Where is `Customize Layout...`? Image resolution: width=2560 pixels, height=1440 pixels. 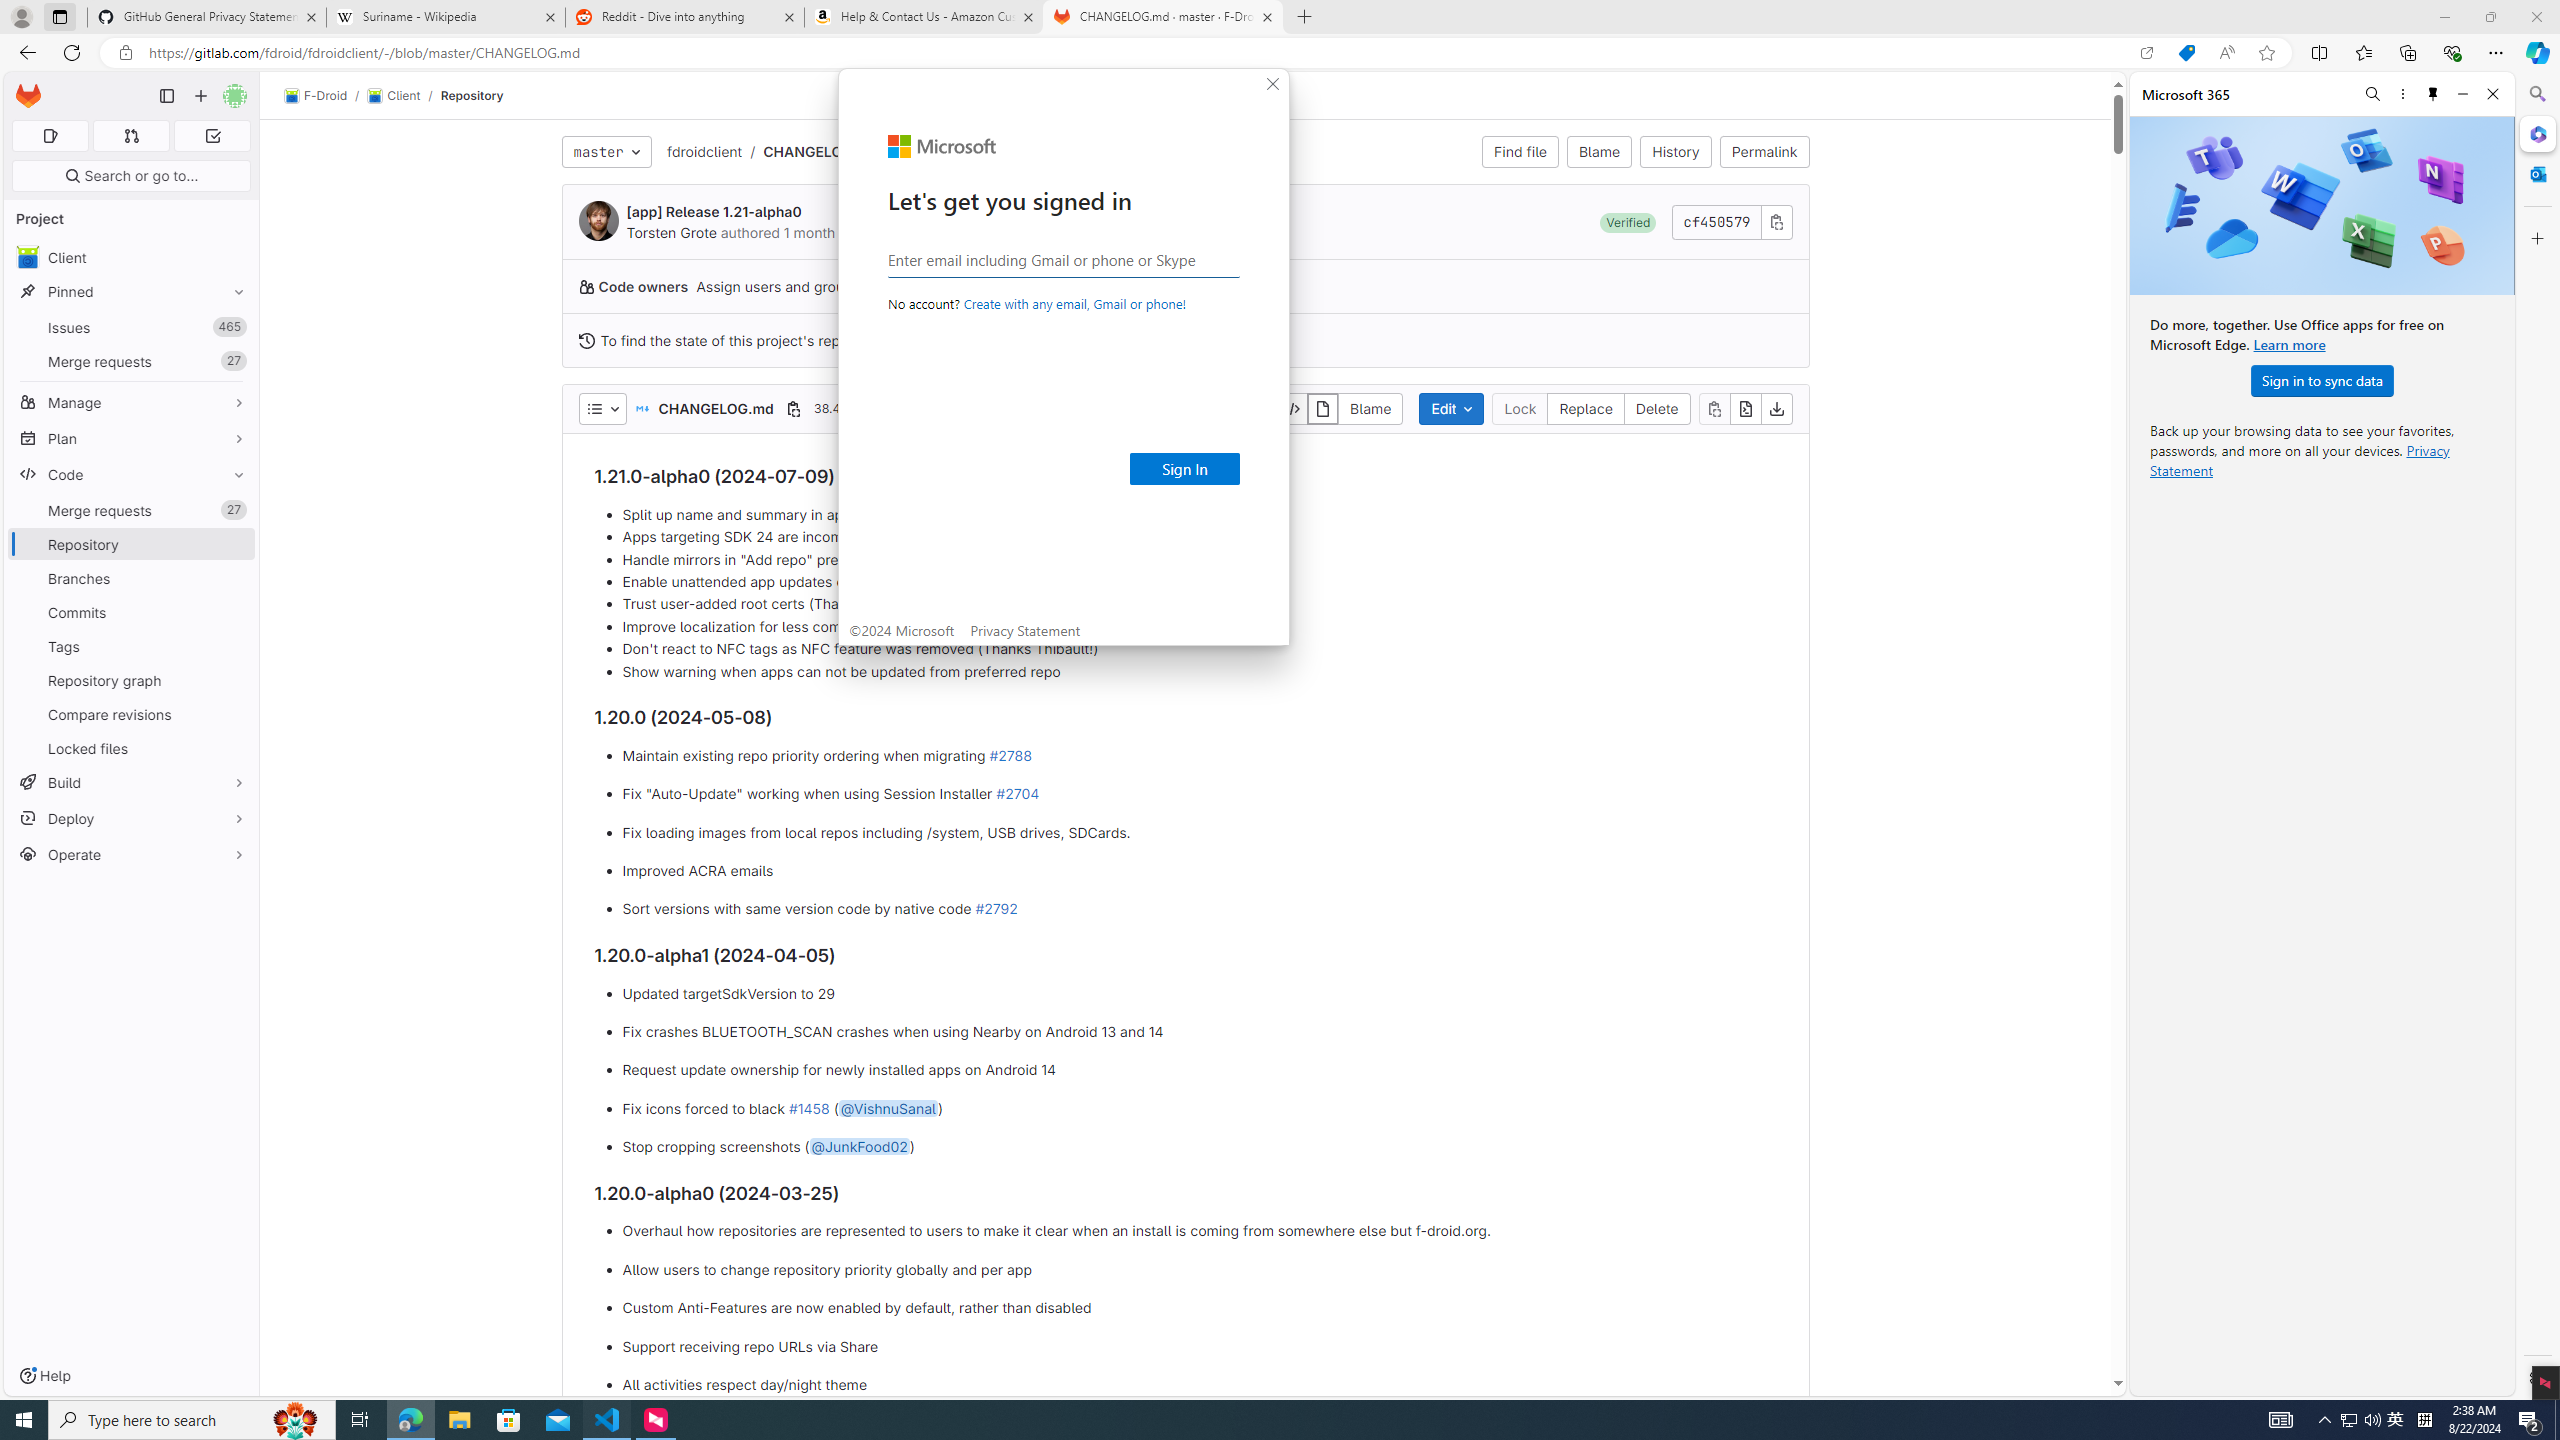 Customize Layout... is located at coordinates (2408, 16).